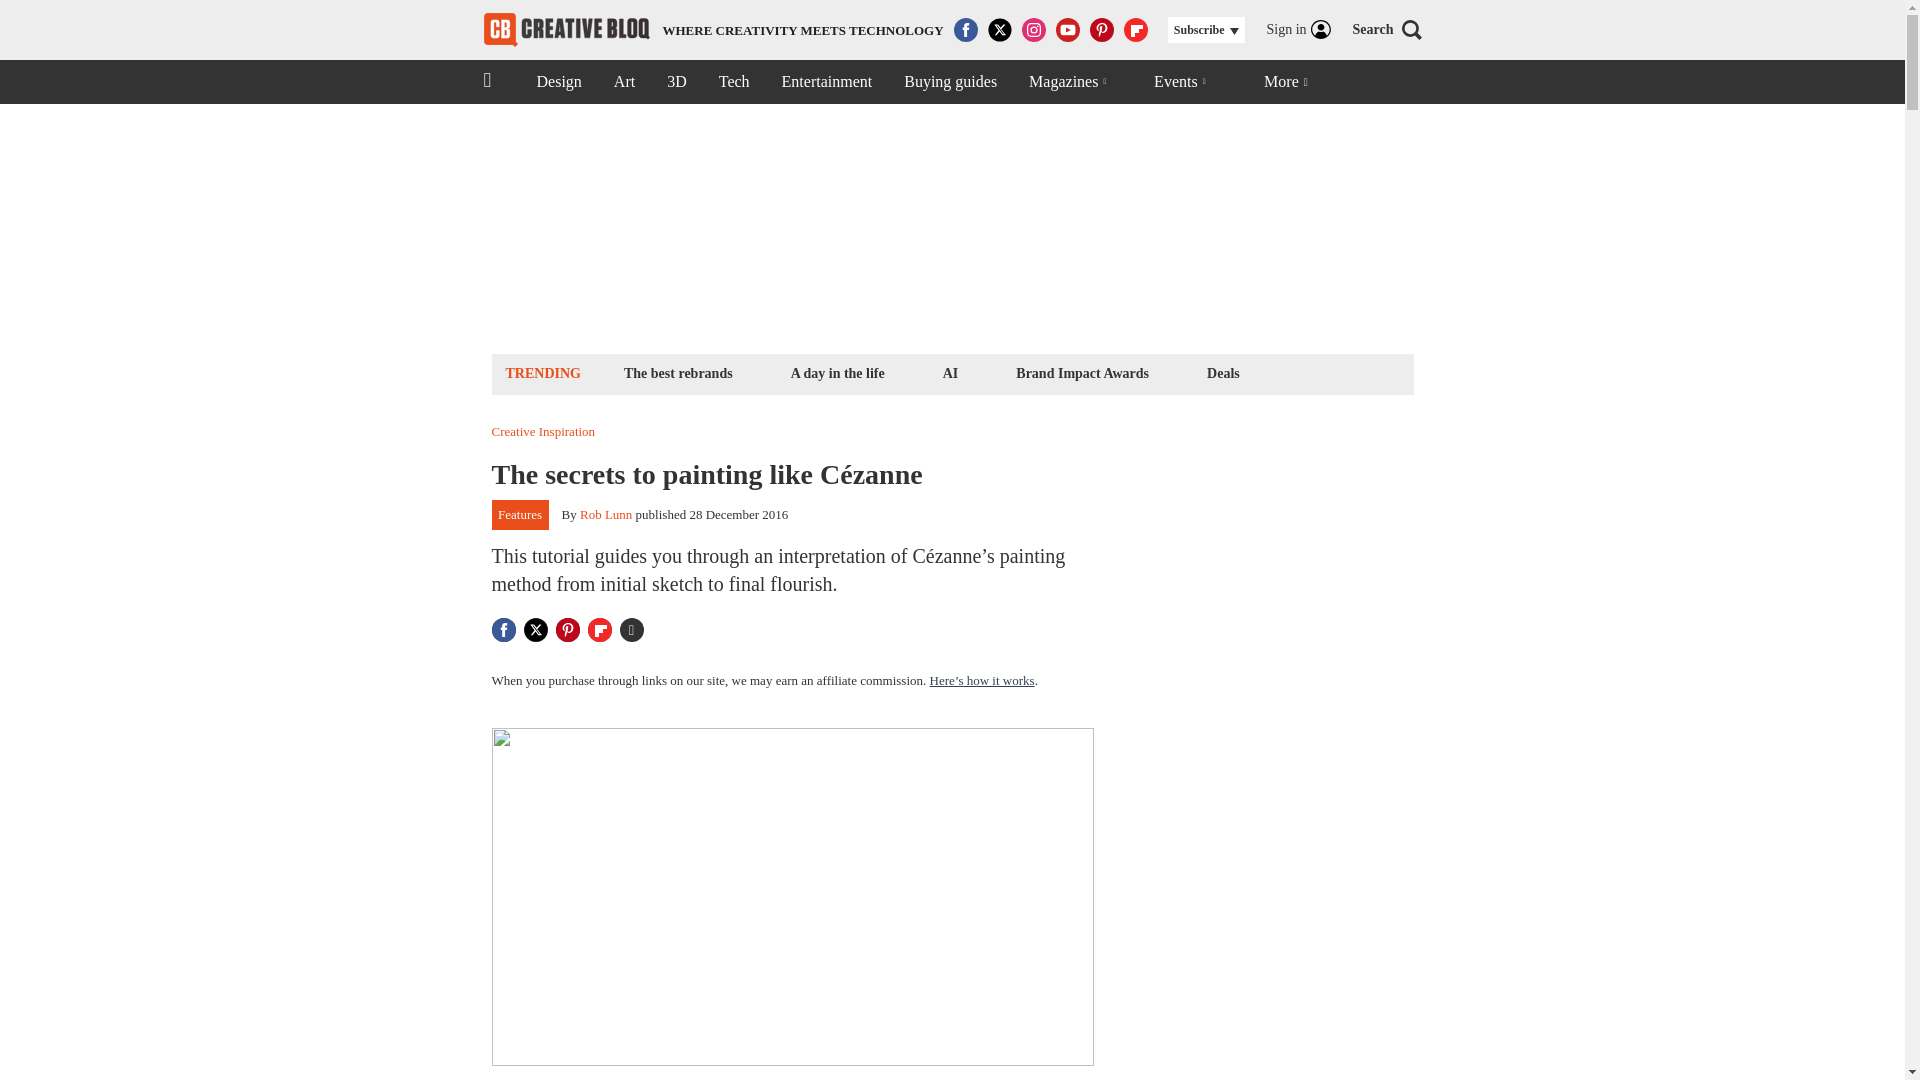 The width and height of the screenshot is (1920, 1080). I want to click on Art, so click(678, 372).